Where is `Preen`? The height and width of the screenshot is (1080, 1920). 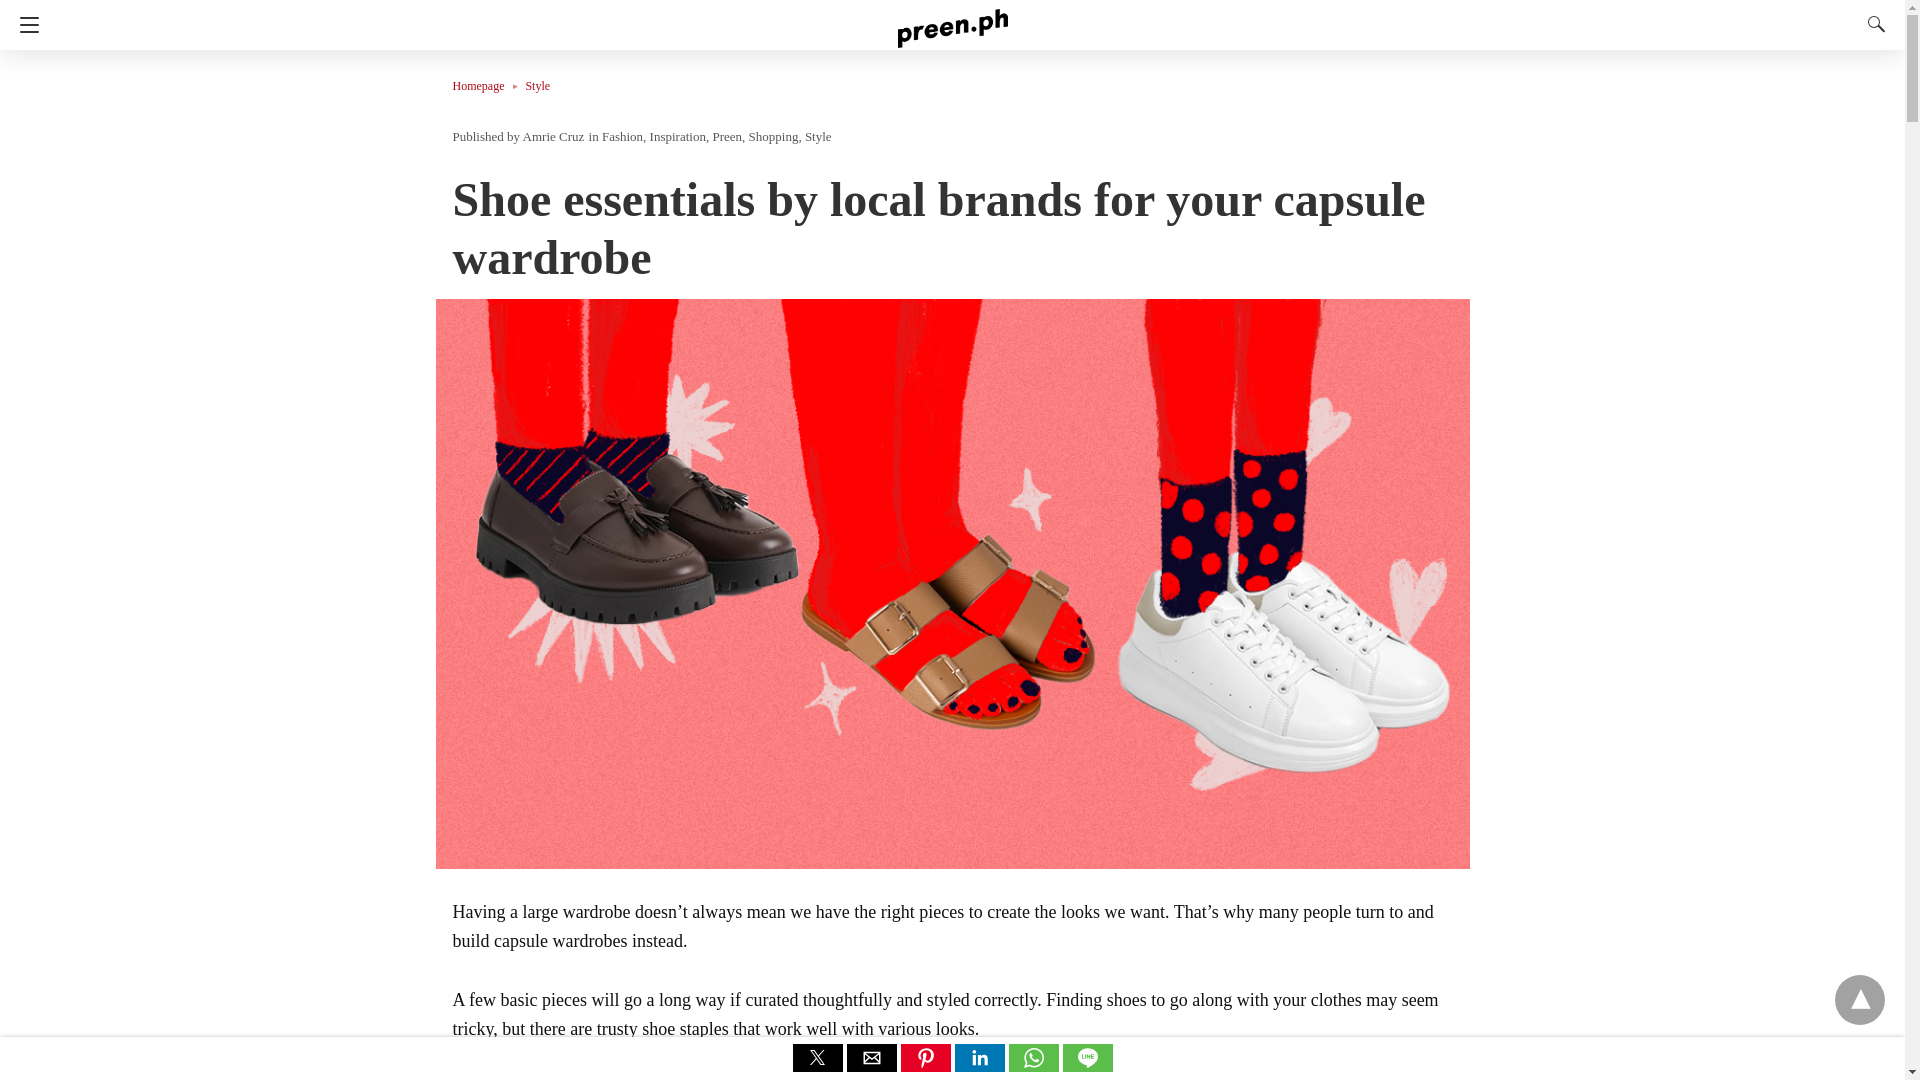 Preen is located at coordinates (726, 136).